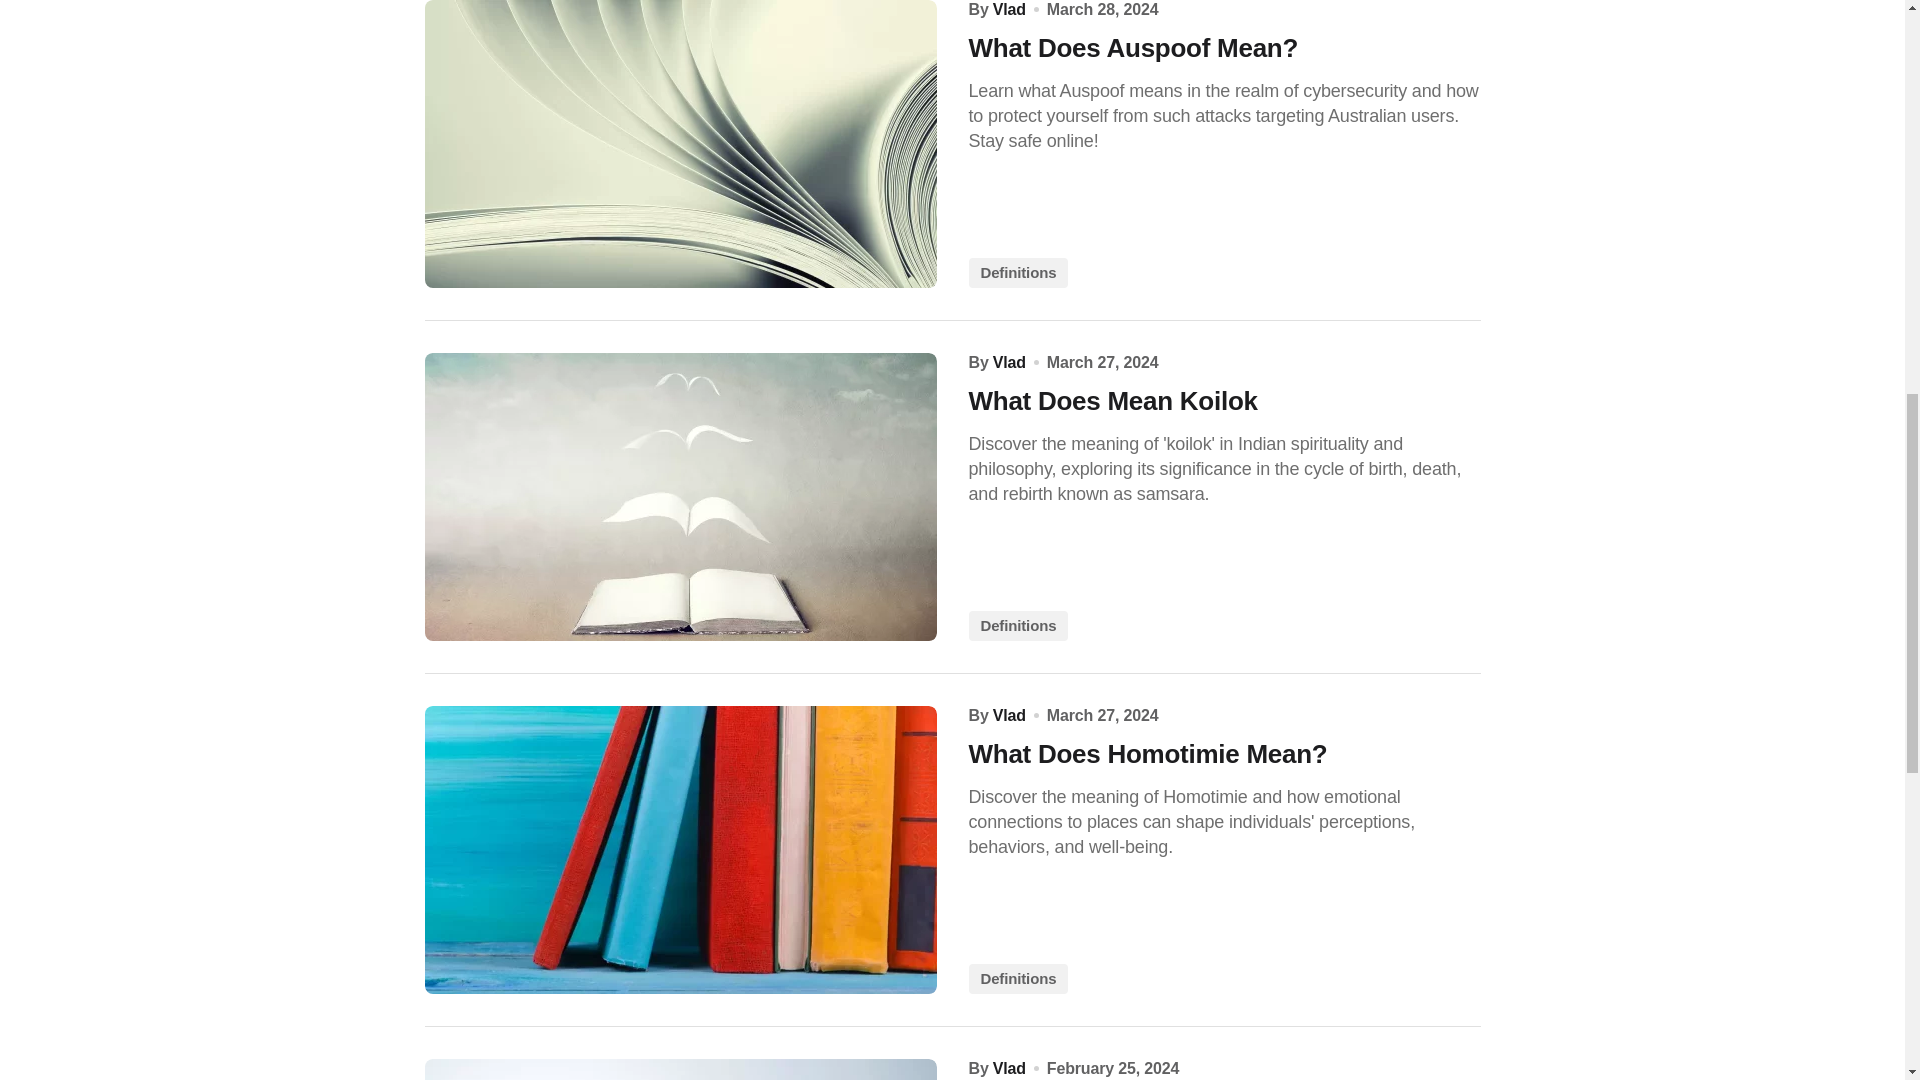  What do you see at coordinates (680, 850) in the screenshot?
I see `What Does Homotimie Mean?` at bounding box center [680, 850].